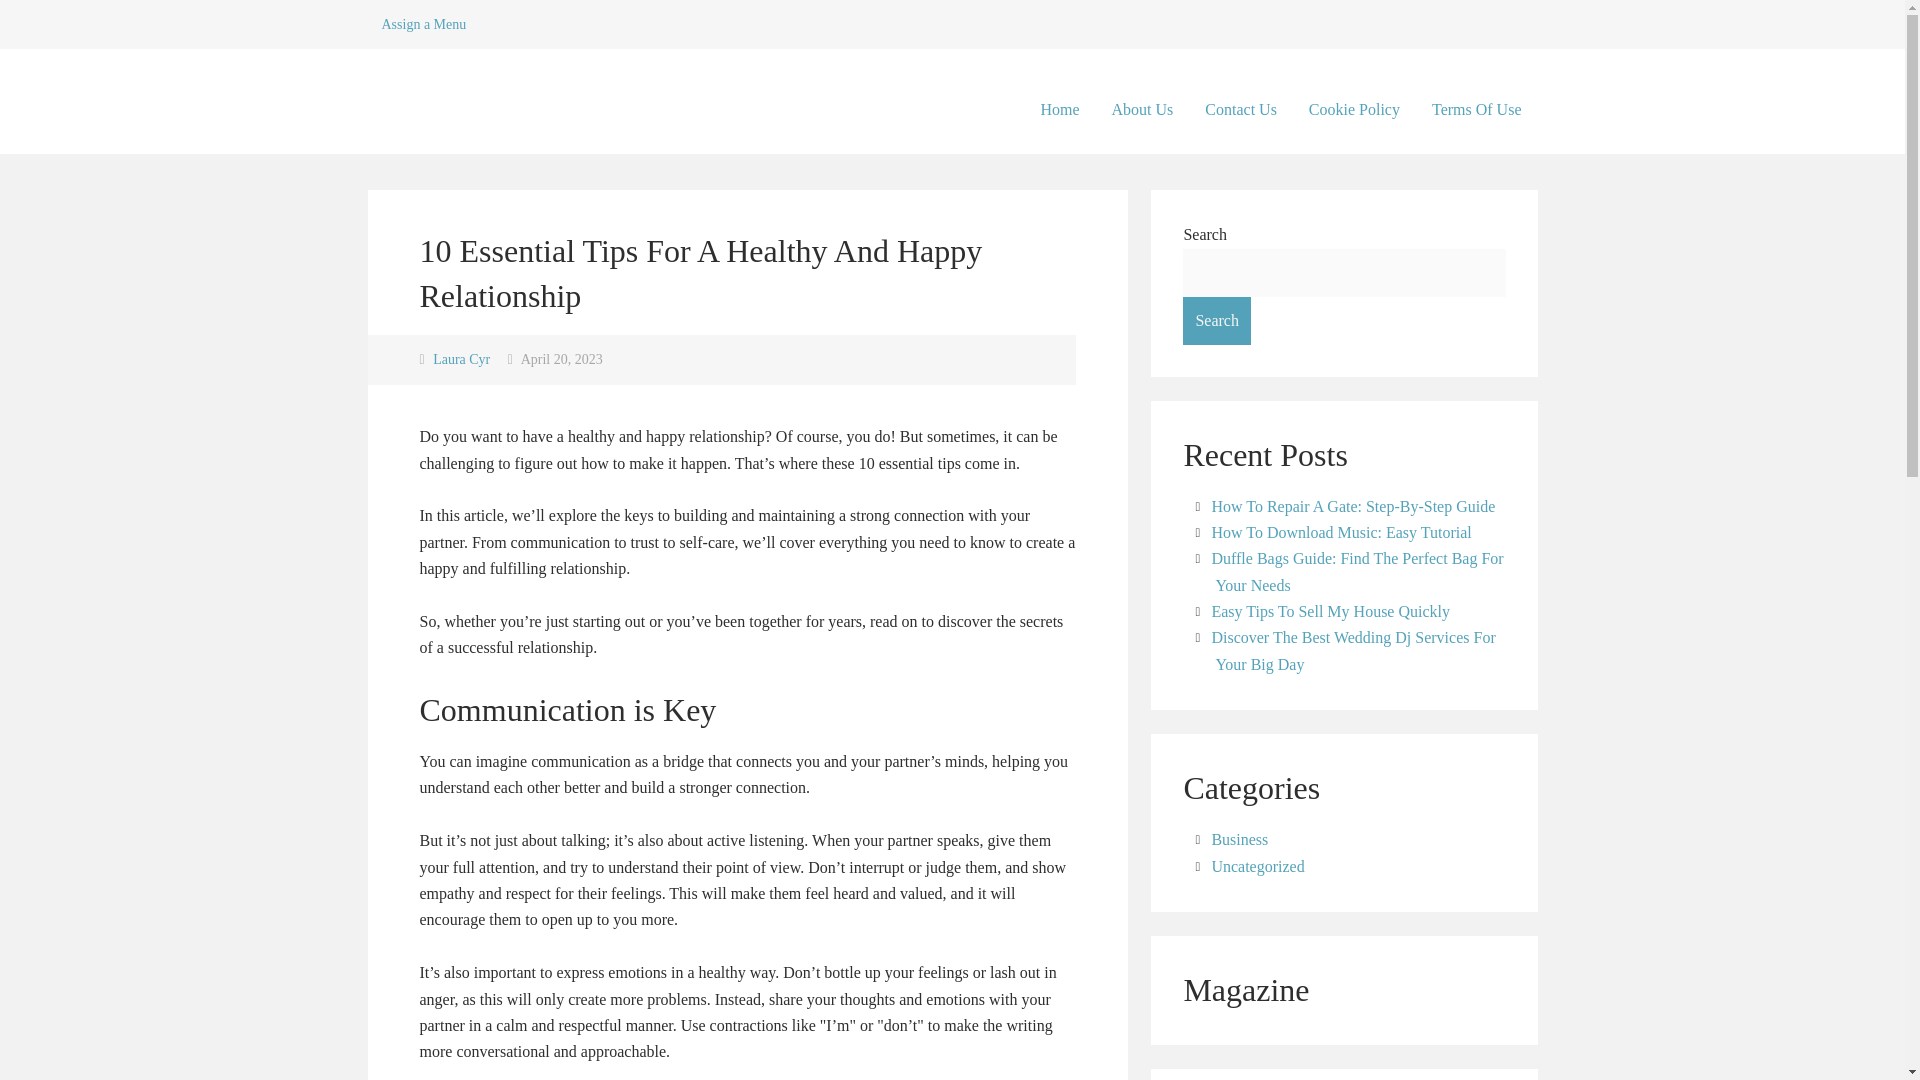  I want to click on Easy Tips To Sell My House Quickly, so click(1330, 610).